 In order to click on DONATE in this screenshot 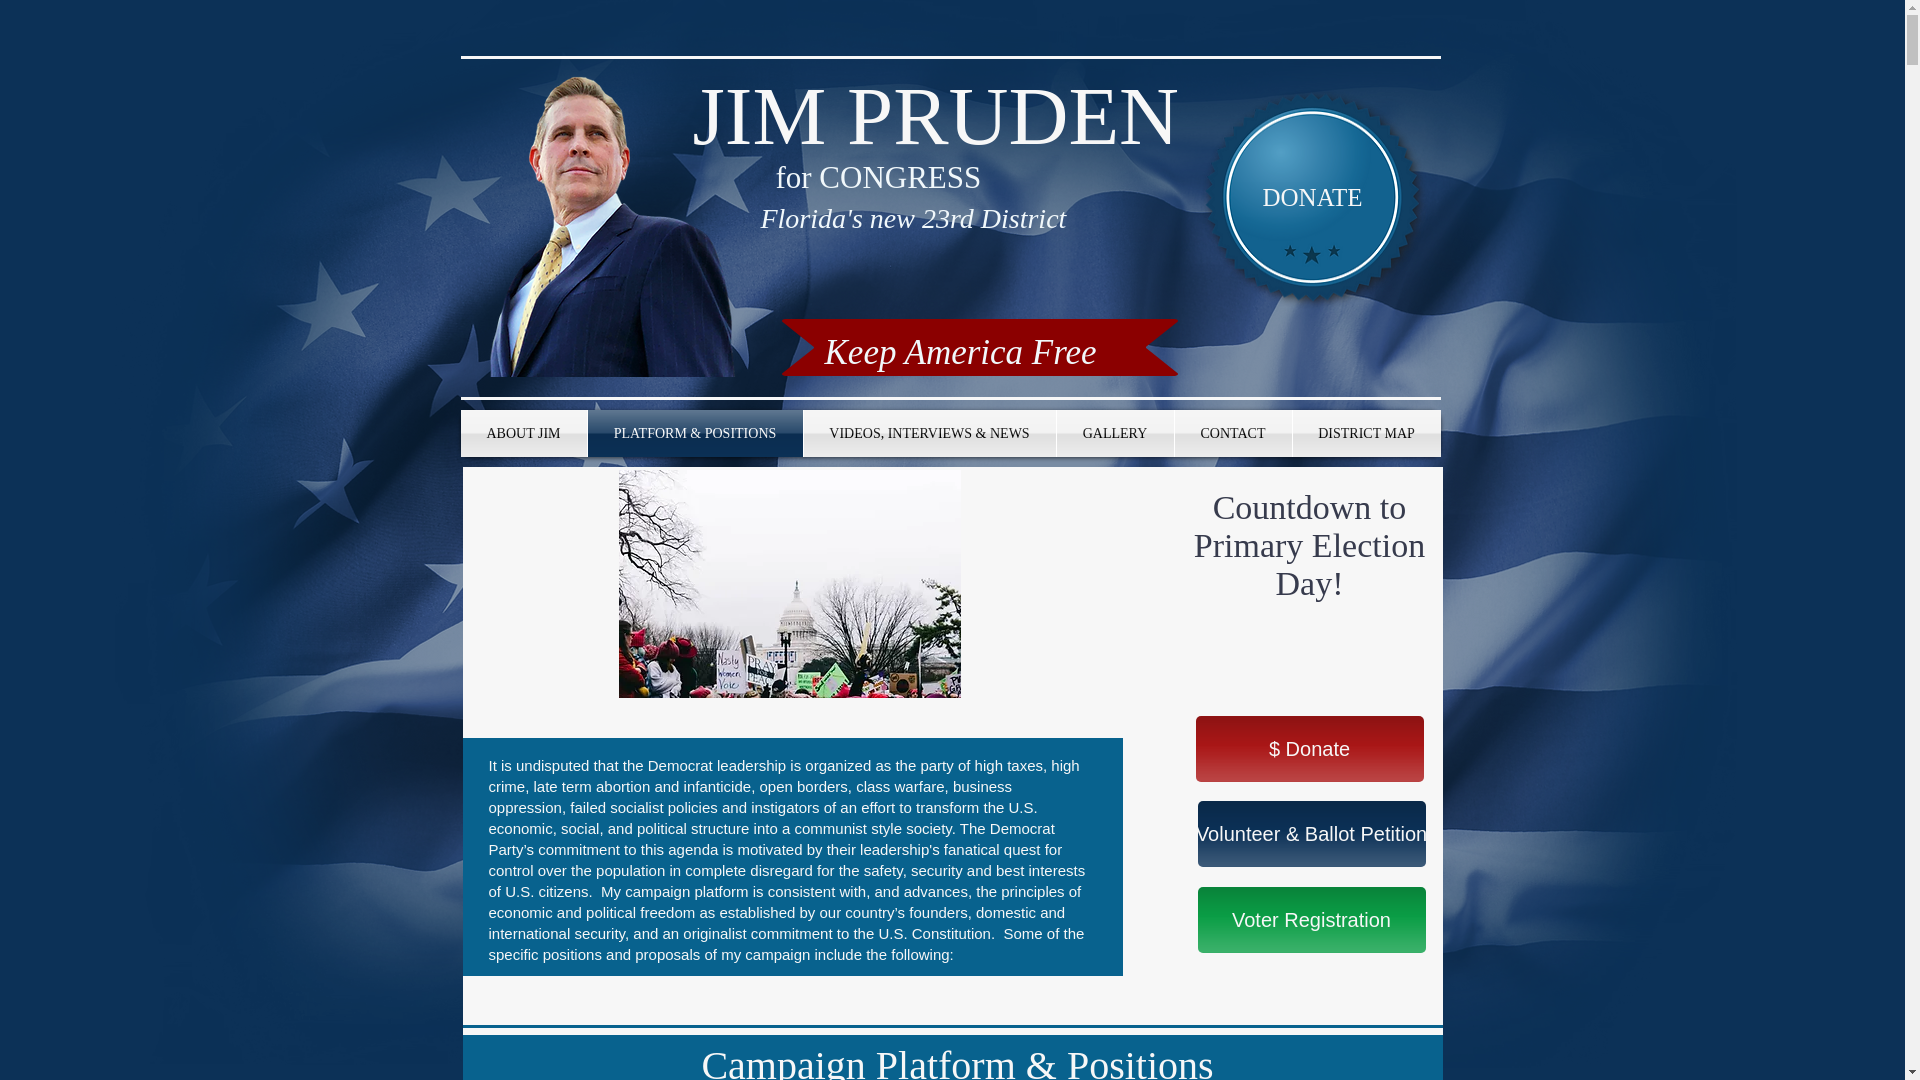, I will do `click(1312, 197)`.